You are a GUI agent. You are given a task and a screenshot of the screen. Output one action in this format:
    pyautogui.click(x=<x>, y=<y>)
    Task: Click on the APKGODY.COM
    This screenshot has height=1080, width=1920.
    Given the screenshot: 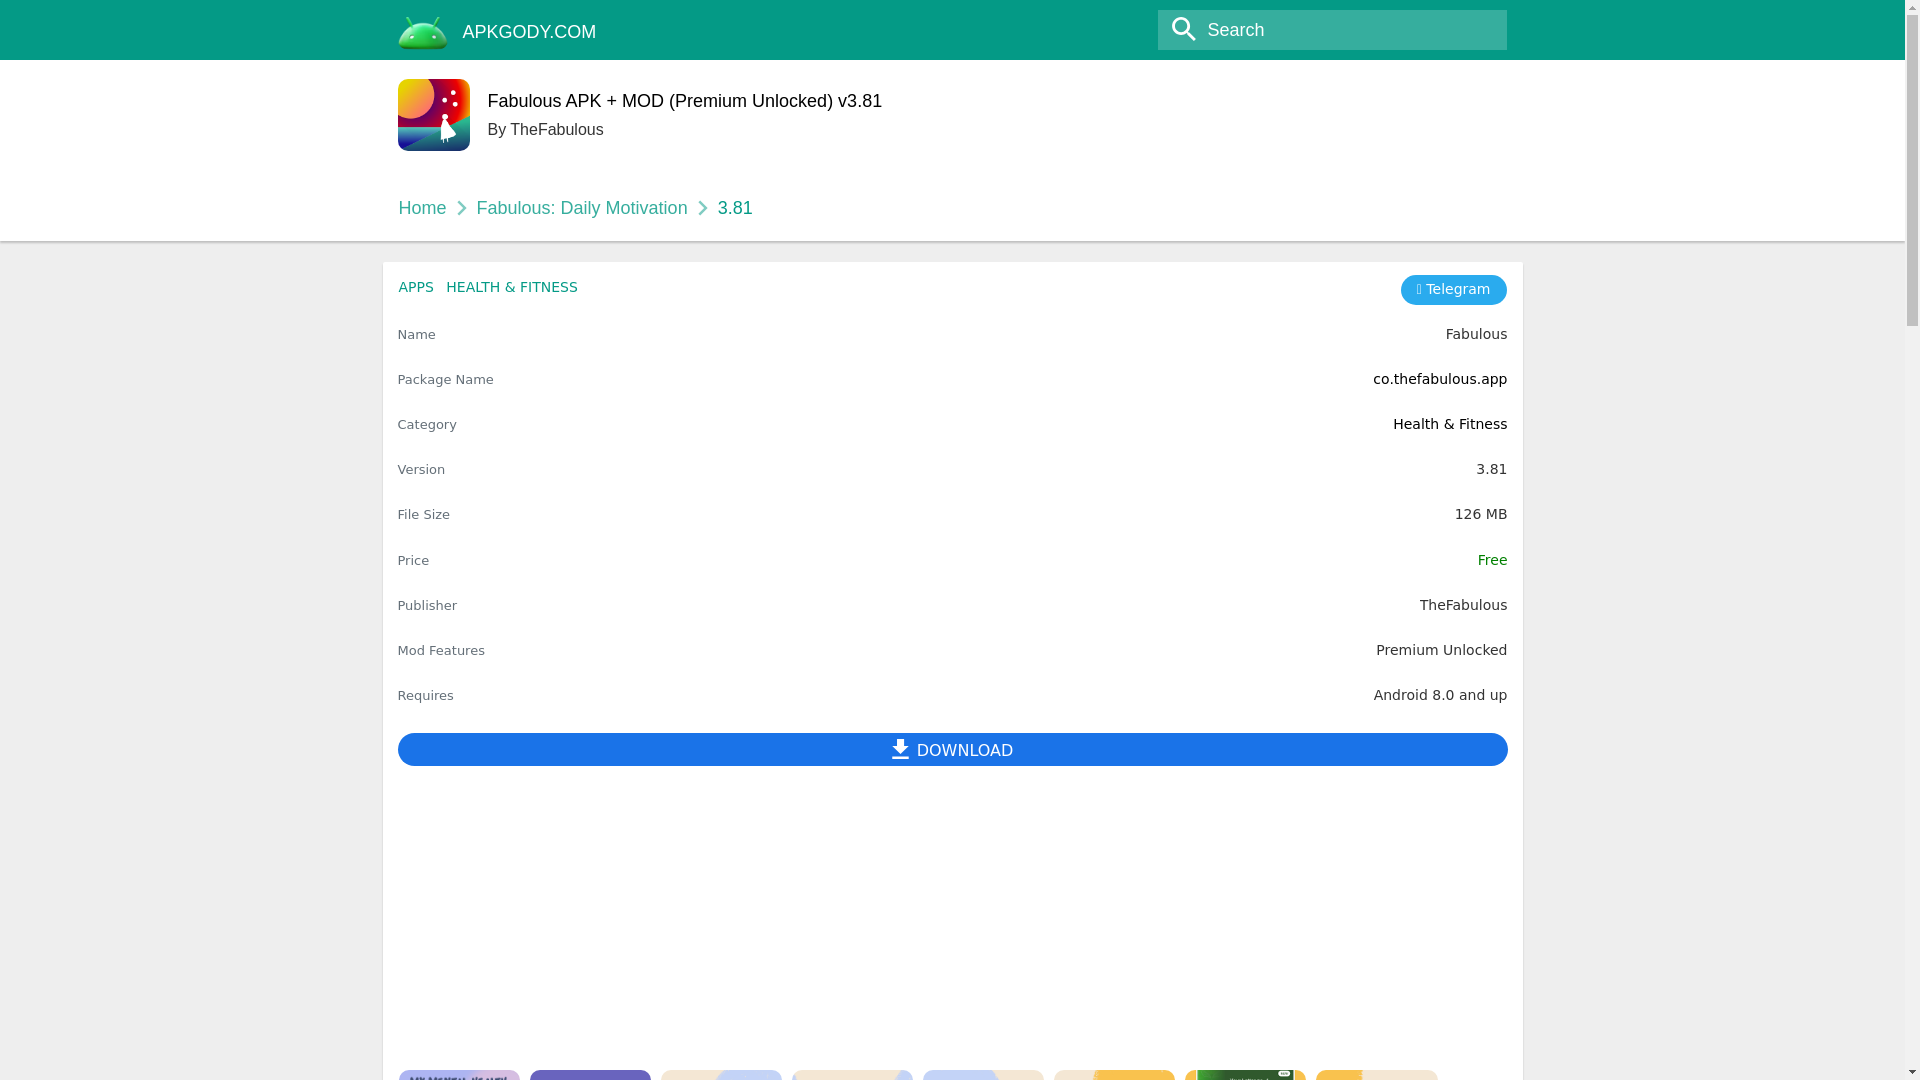 What is the action you would take?
    pyautogui.click(x=530, y=32)
    